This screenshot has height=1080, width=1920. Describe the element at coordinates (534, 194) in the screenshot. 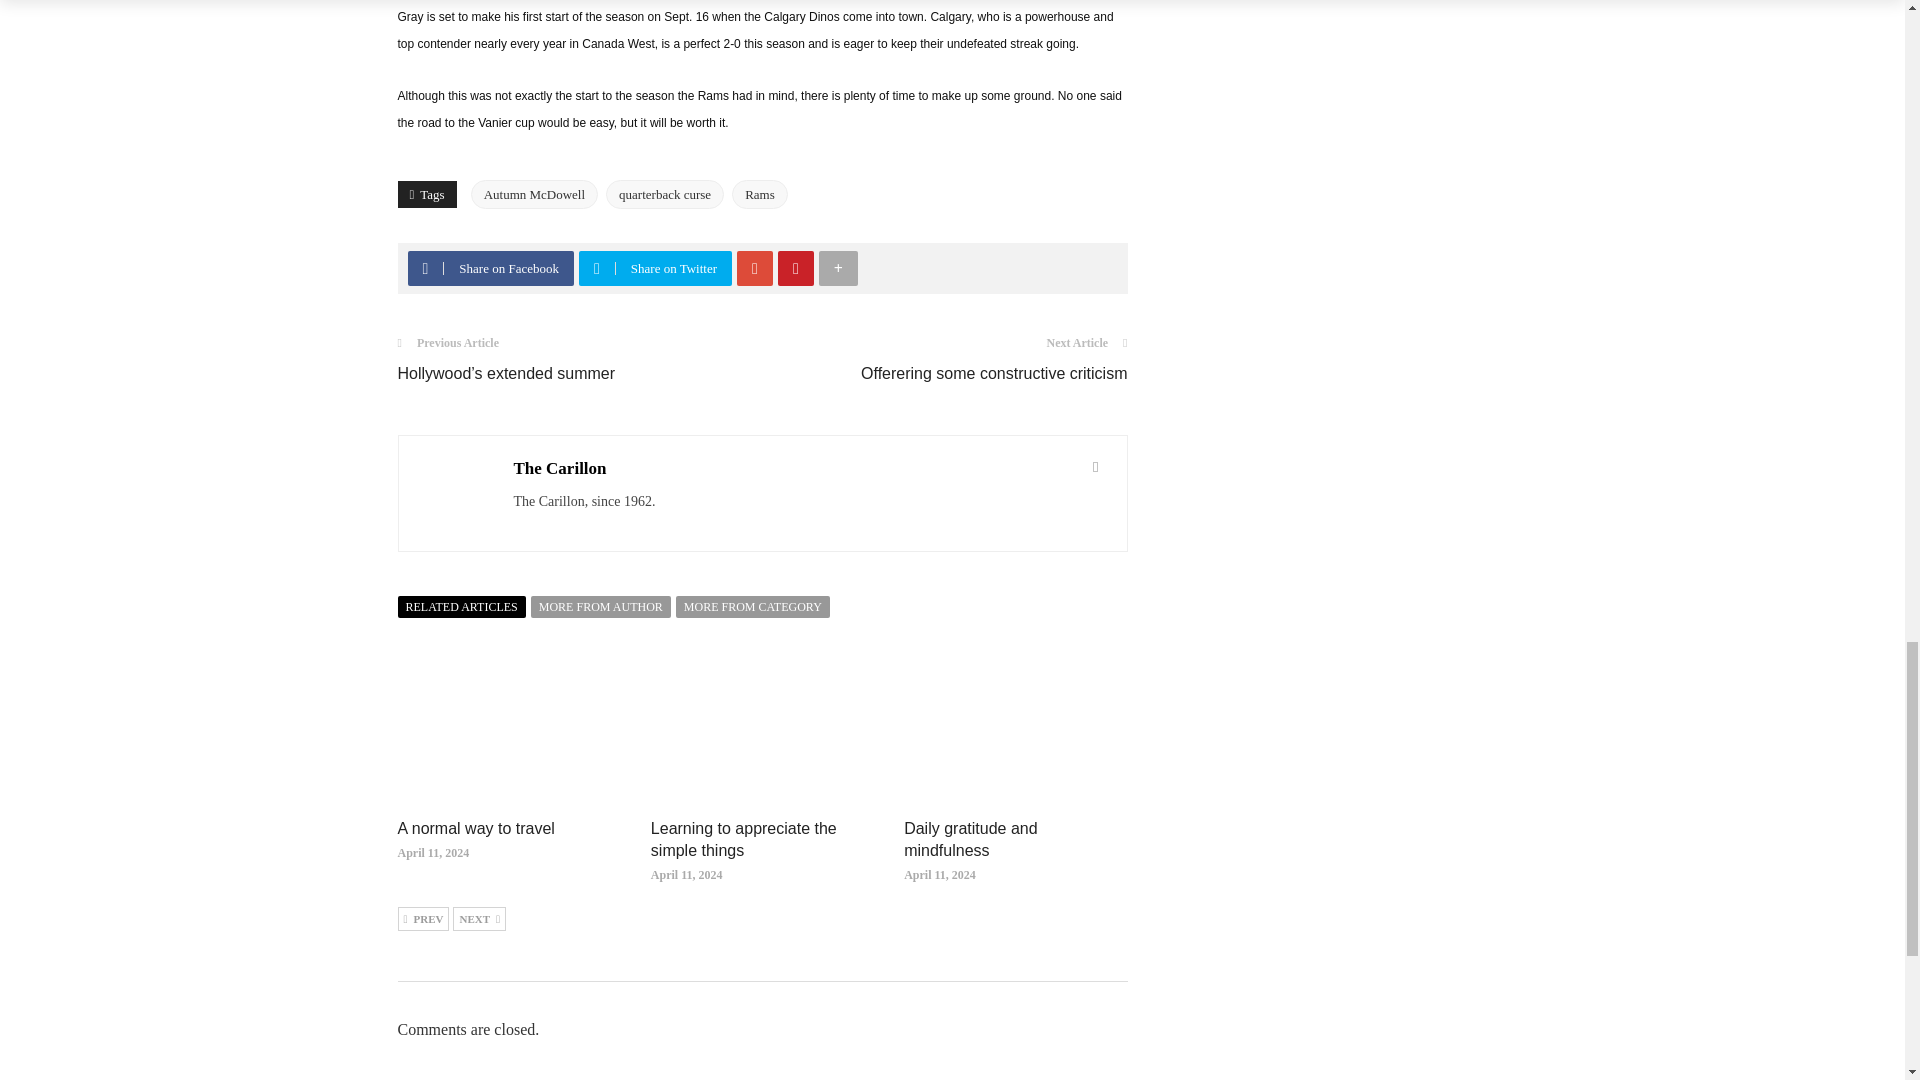

I see `View all posts tagged Autumn McDowell` at that location.